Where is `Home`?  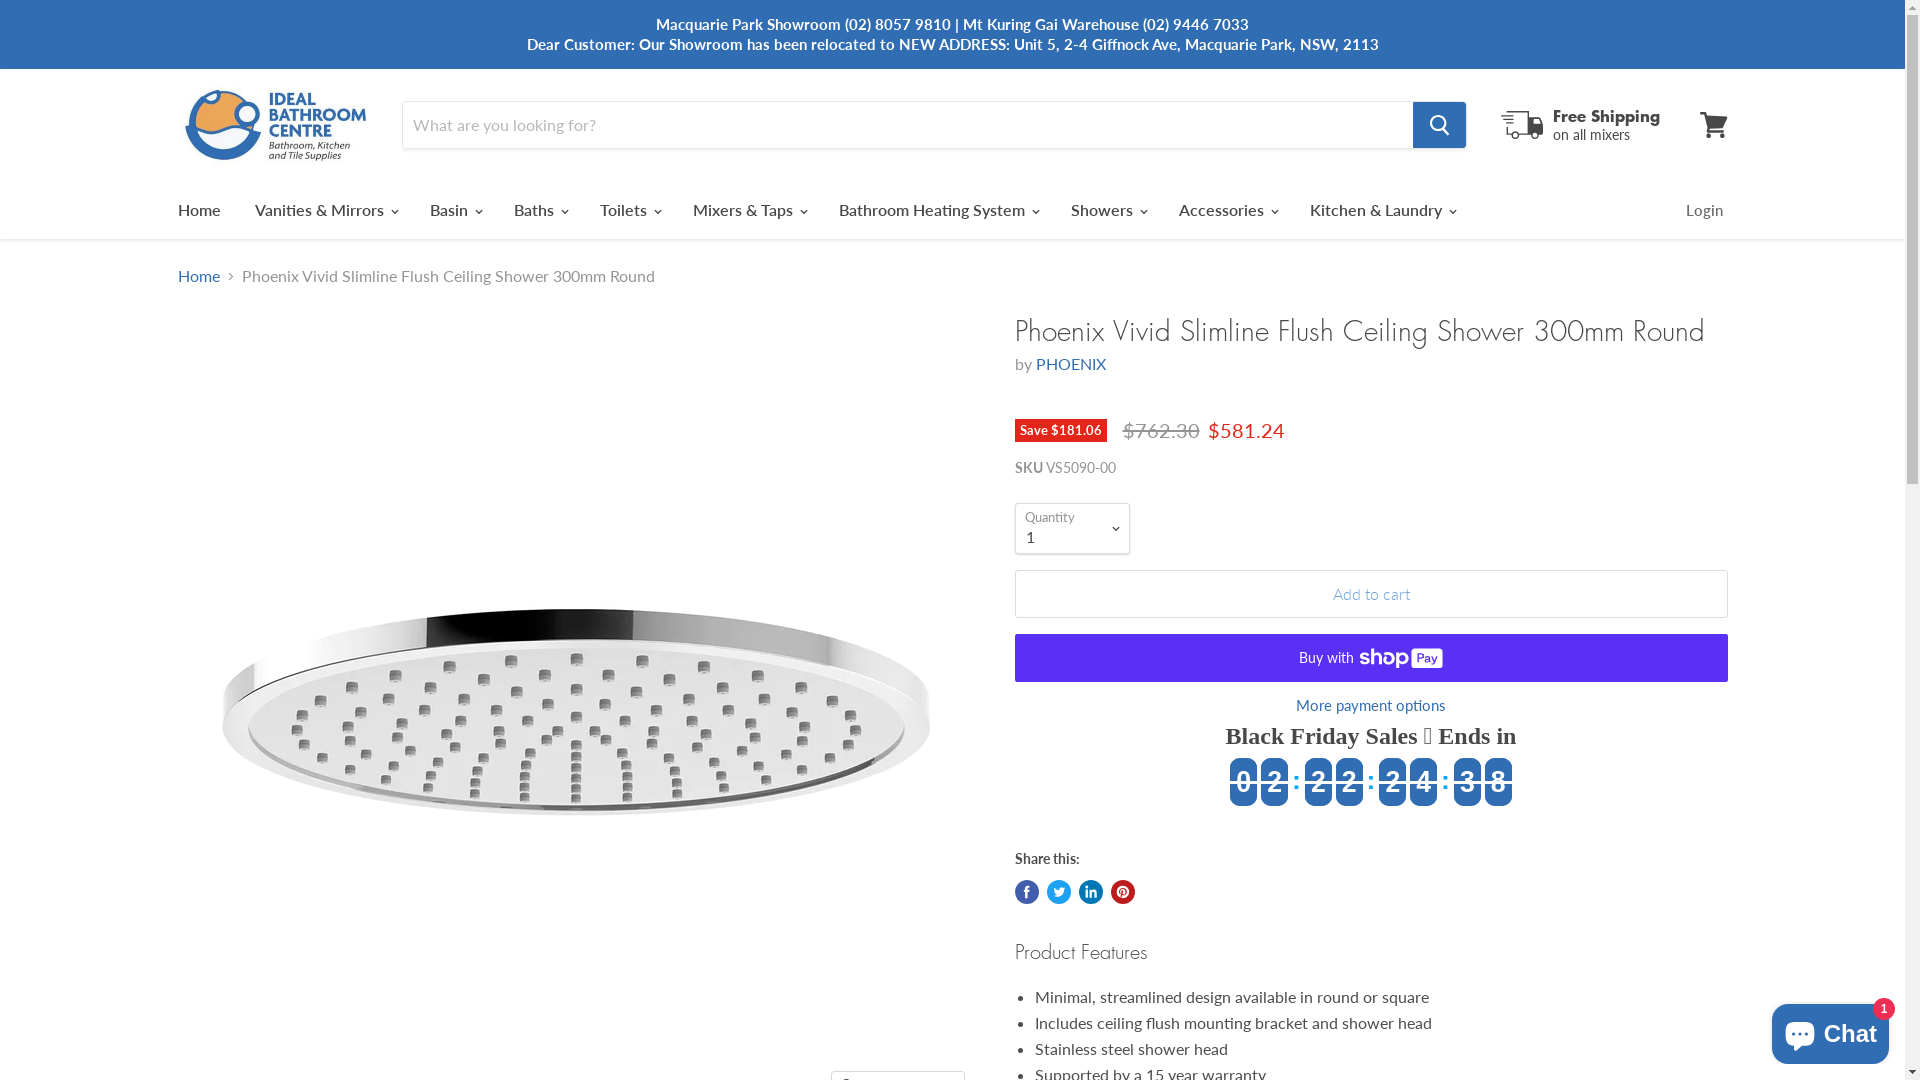
Home is located at coordinates (199, 276).